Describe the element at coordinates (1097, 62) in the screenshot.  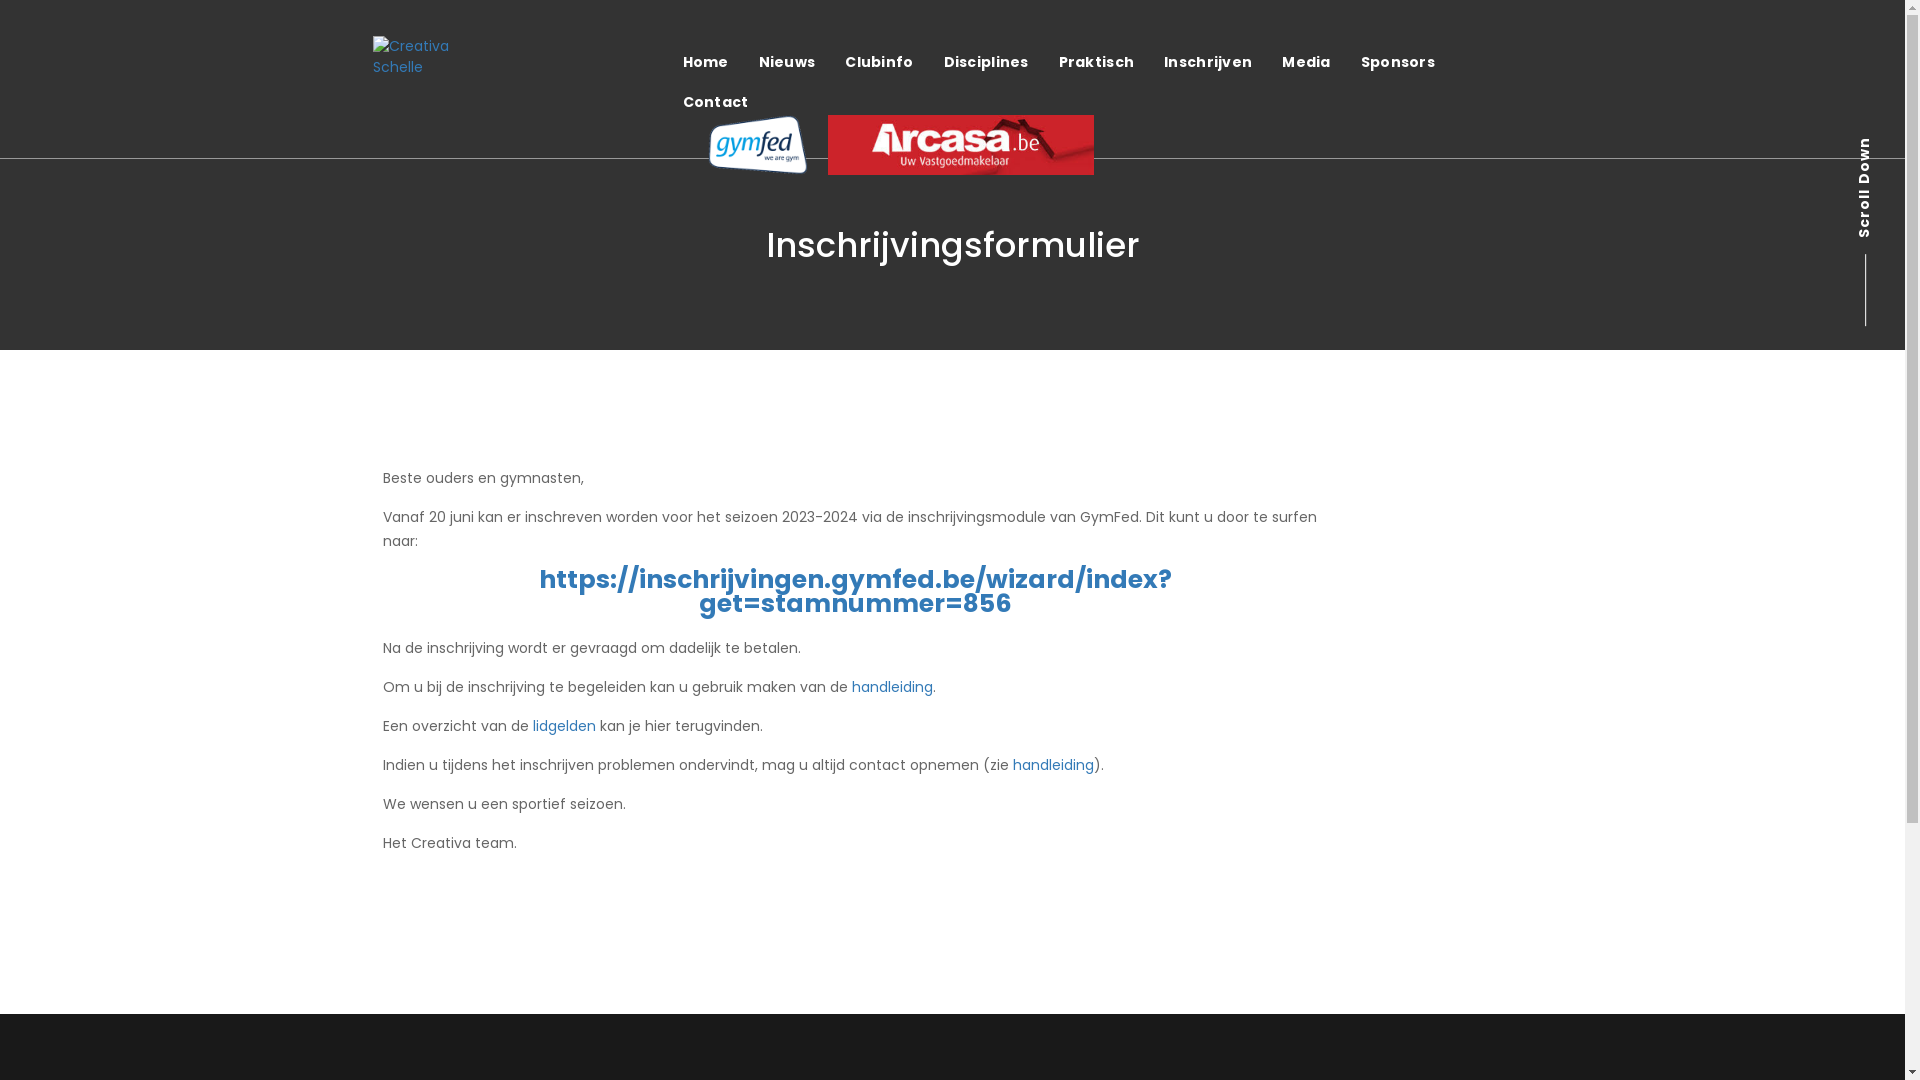
I see `Praktisch` at that location.